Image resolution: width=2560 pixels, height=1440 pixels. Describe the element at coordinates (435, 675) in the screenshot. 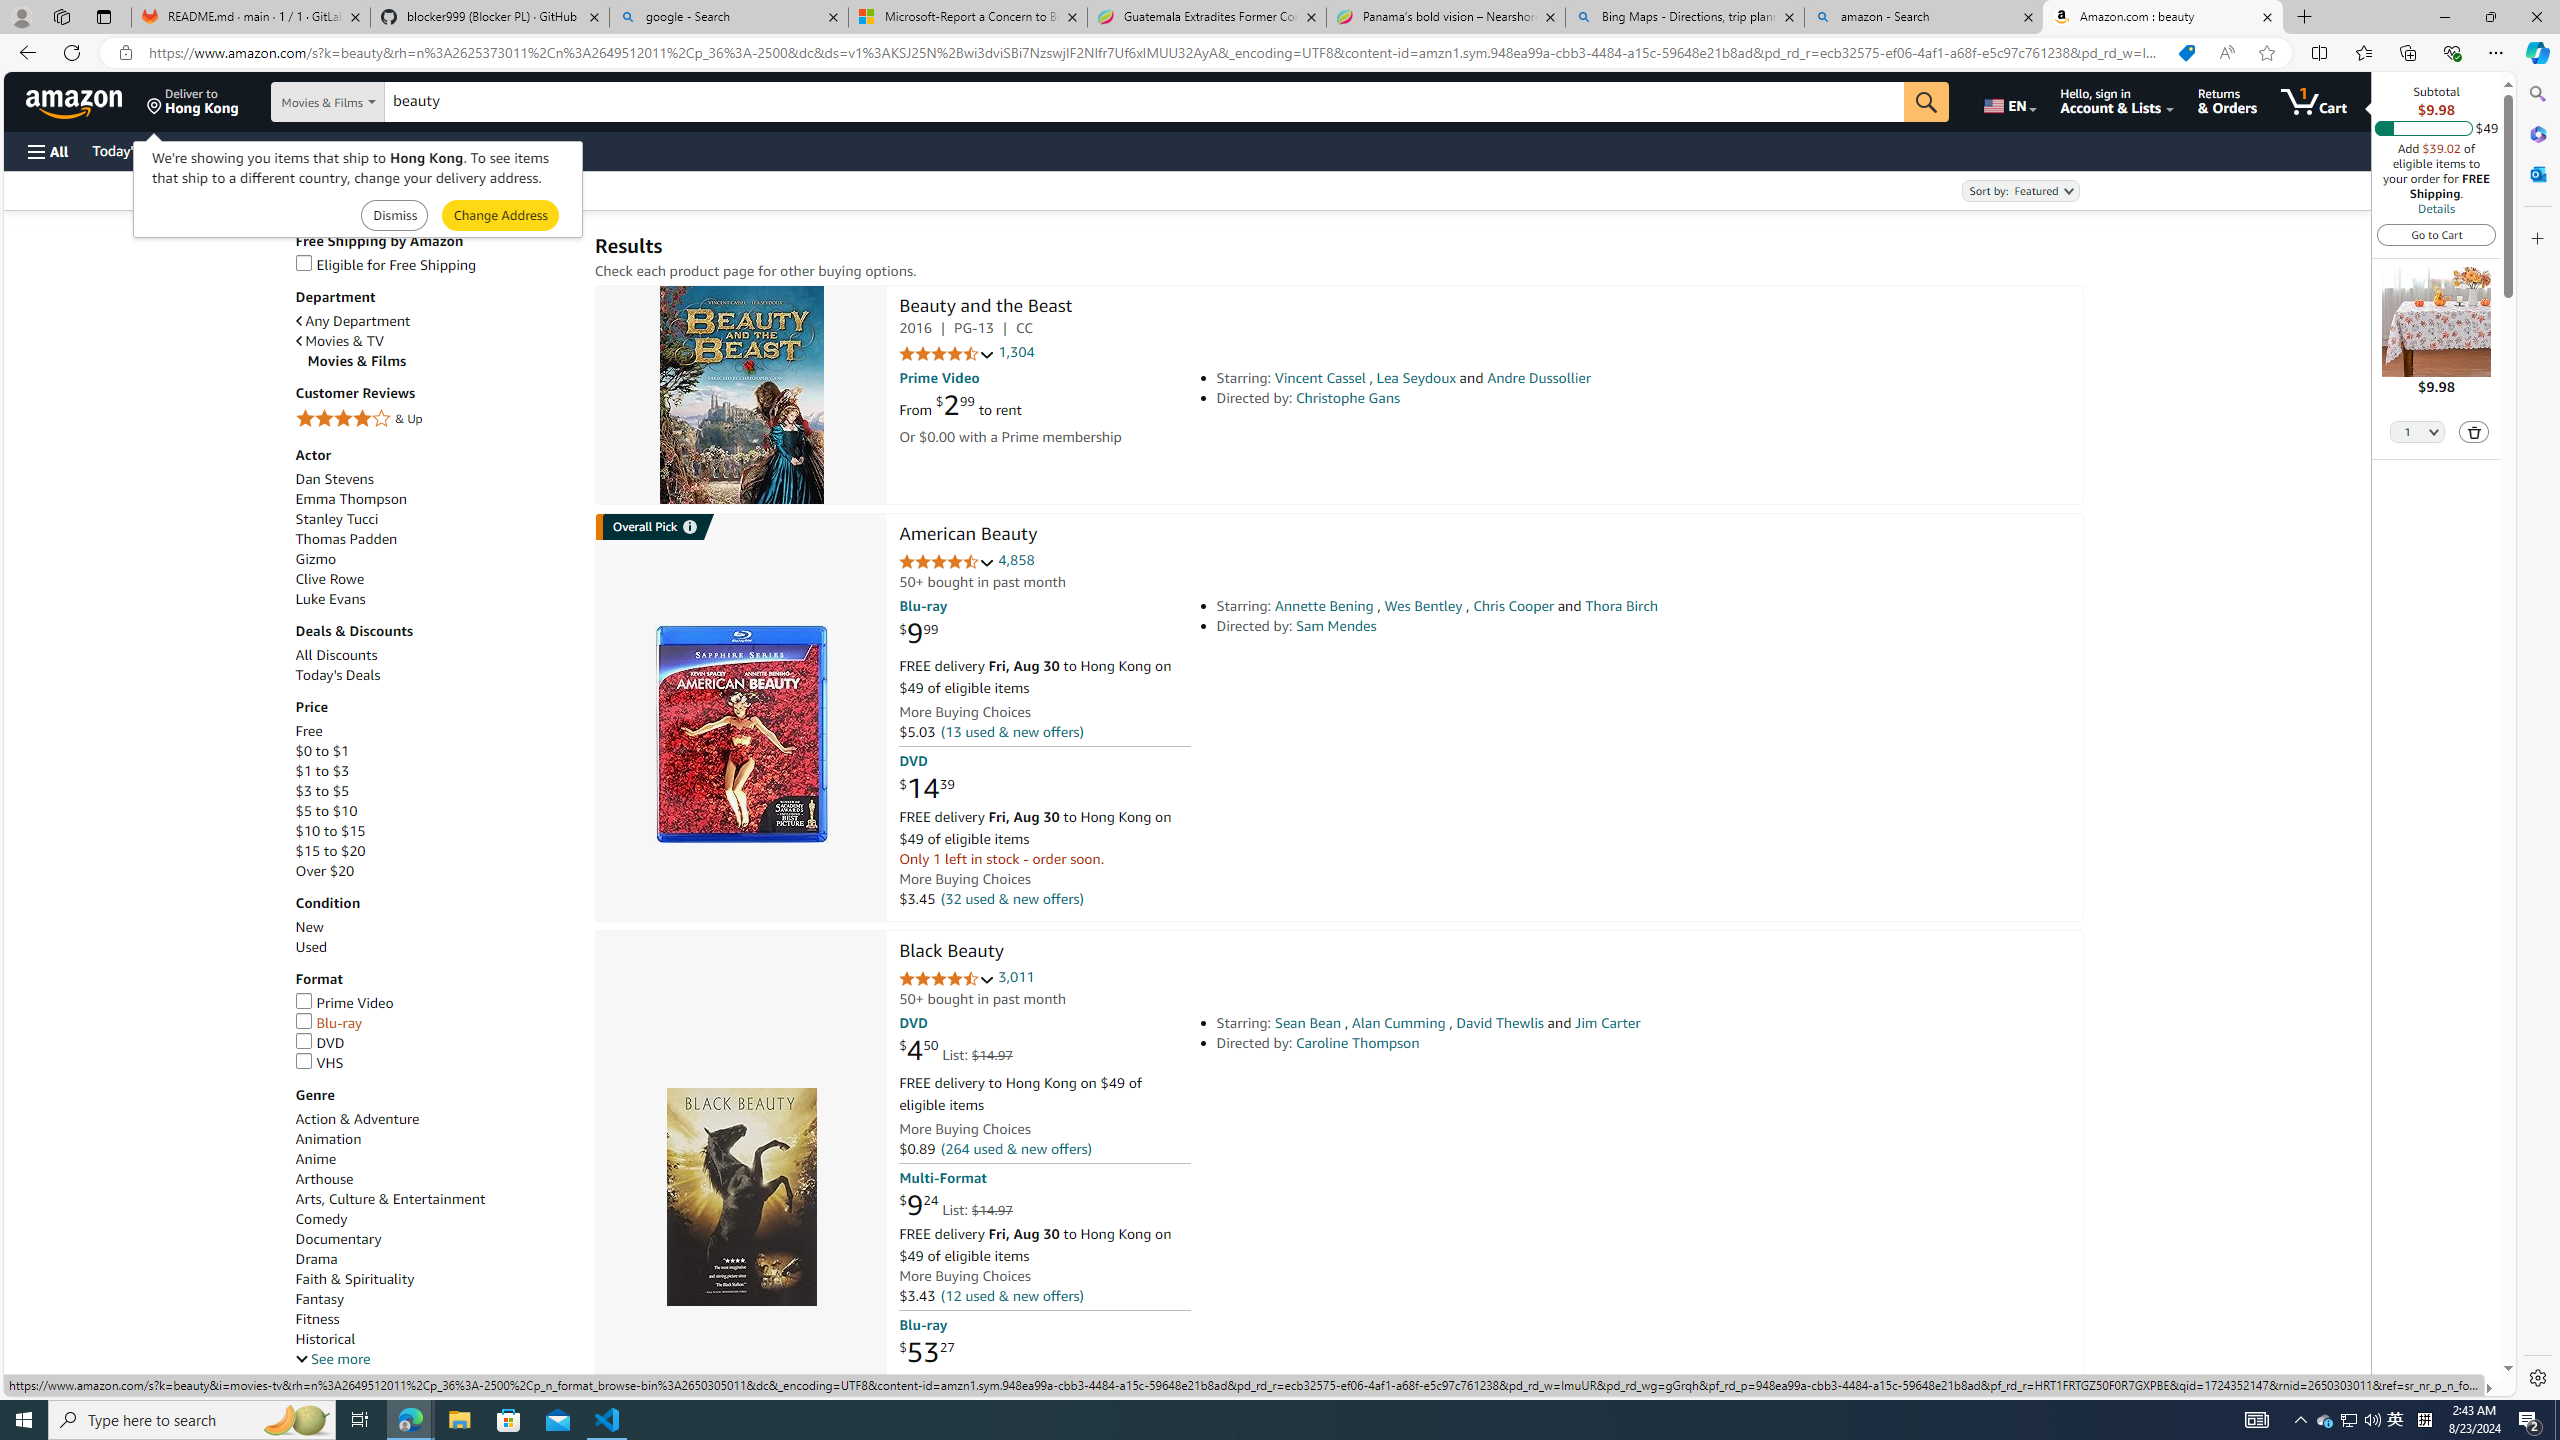

I see `Today's Deals` at that location.